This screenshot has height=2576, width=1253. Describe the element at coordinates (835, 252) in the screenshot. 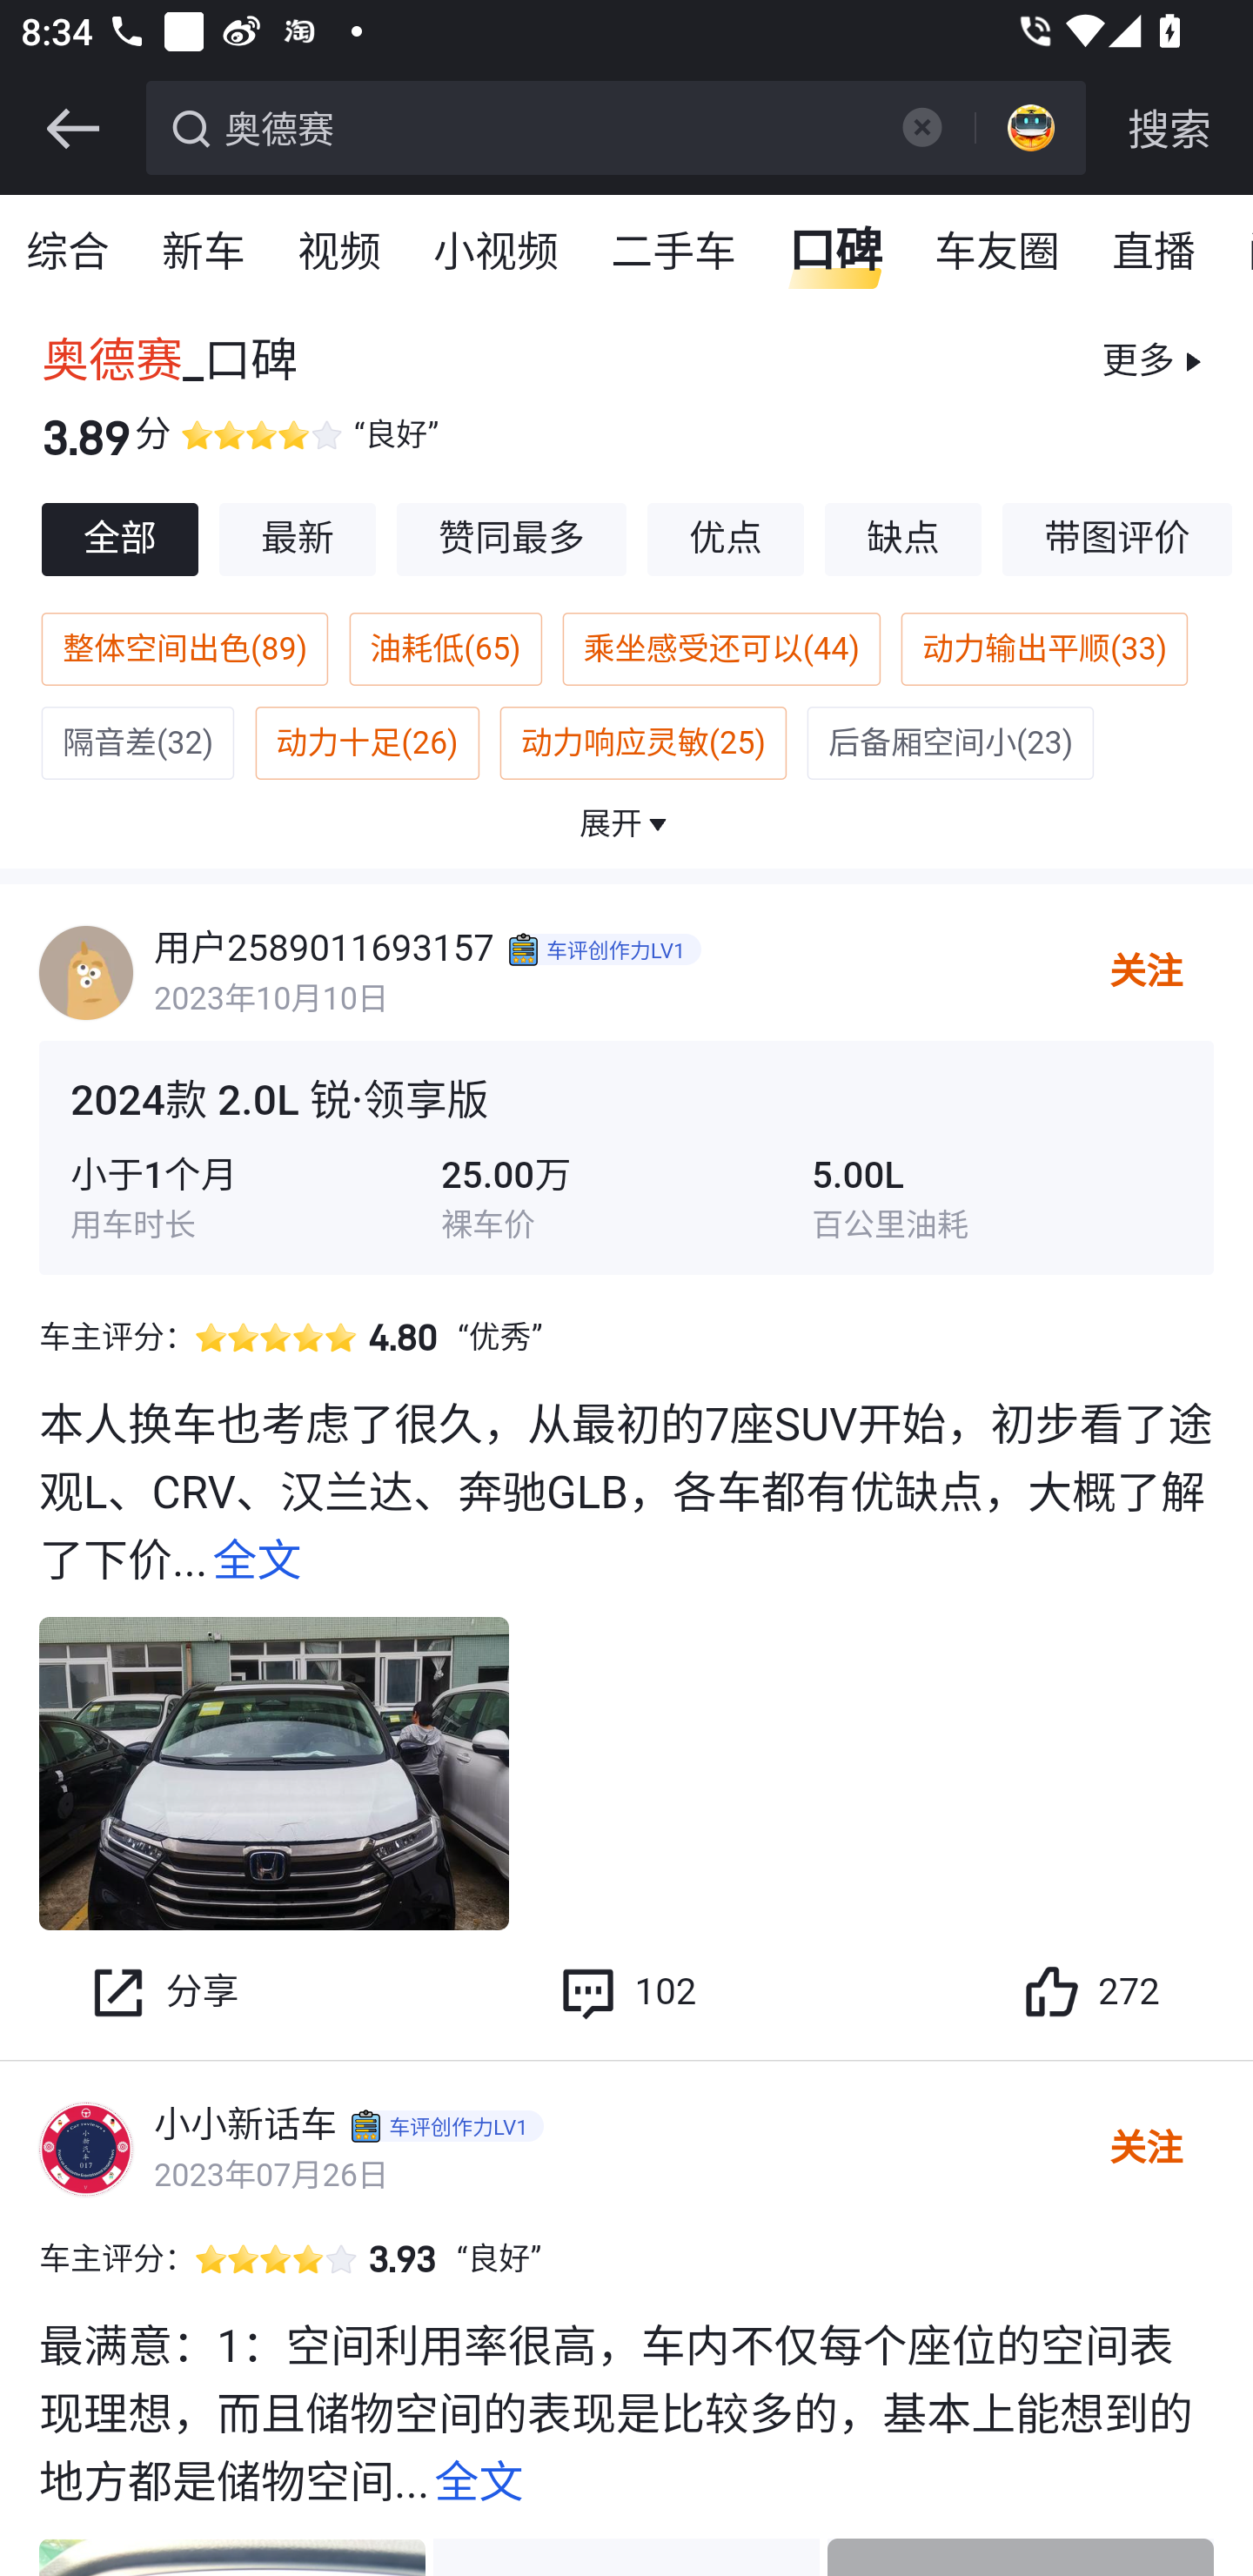

I see `口碑` at that location.